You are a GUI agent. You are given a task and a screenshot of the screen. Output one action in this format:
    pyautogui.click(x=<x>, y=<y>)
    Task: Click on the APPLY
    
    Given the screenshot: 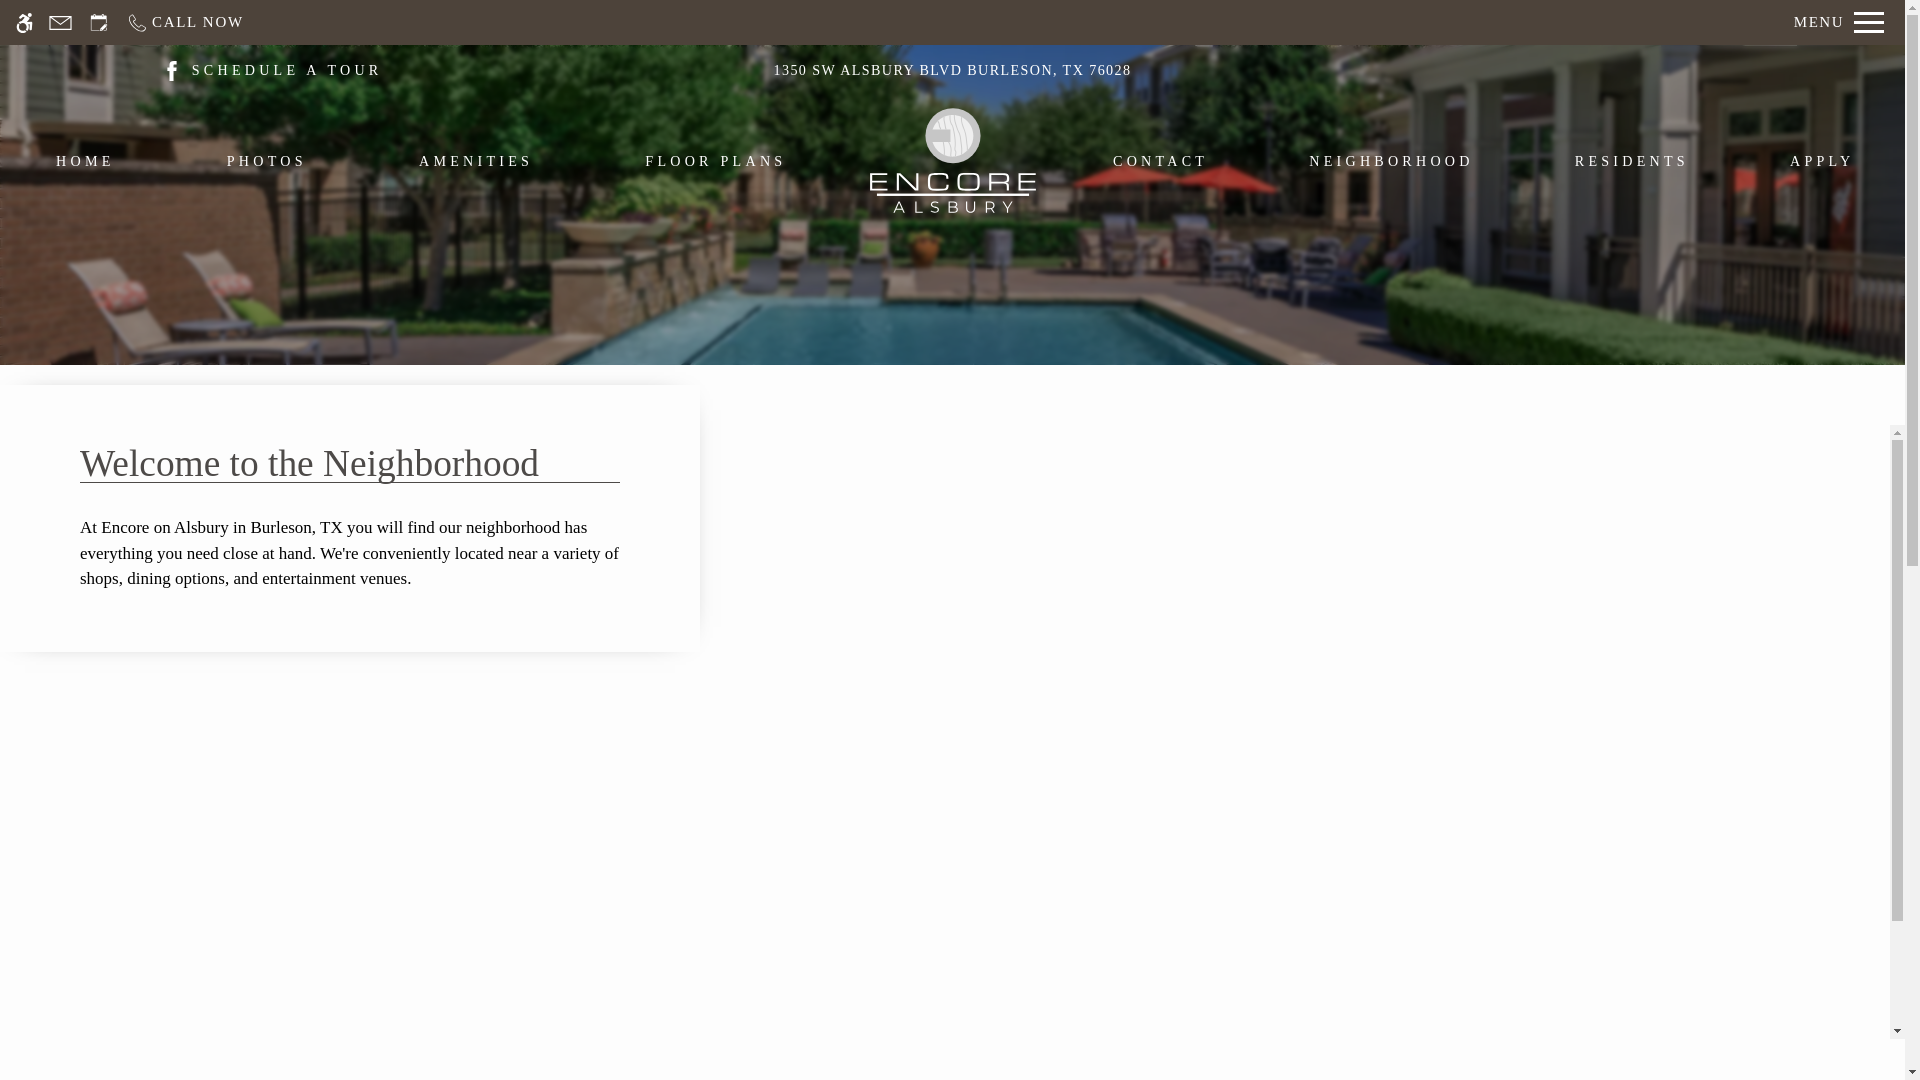 What is the action you would take?
    pyautogui.click(x=1822, y=166)
    